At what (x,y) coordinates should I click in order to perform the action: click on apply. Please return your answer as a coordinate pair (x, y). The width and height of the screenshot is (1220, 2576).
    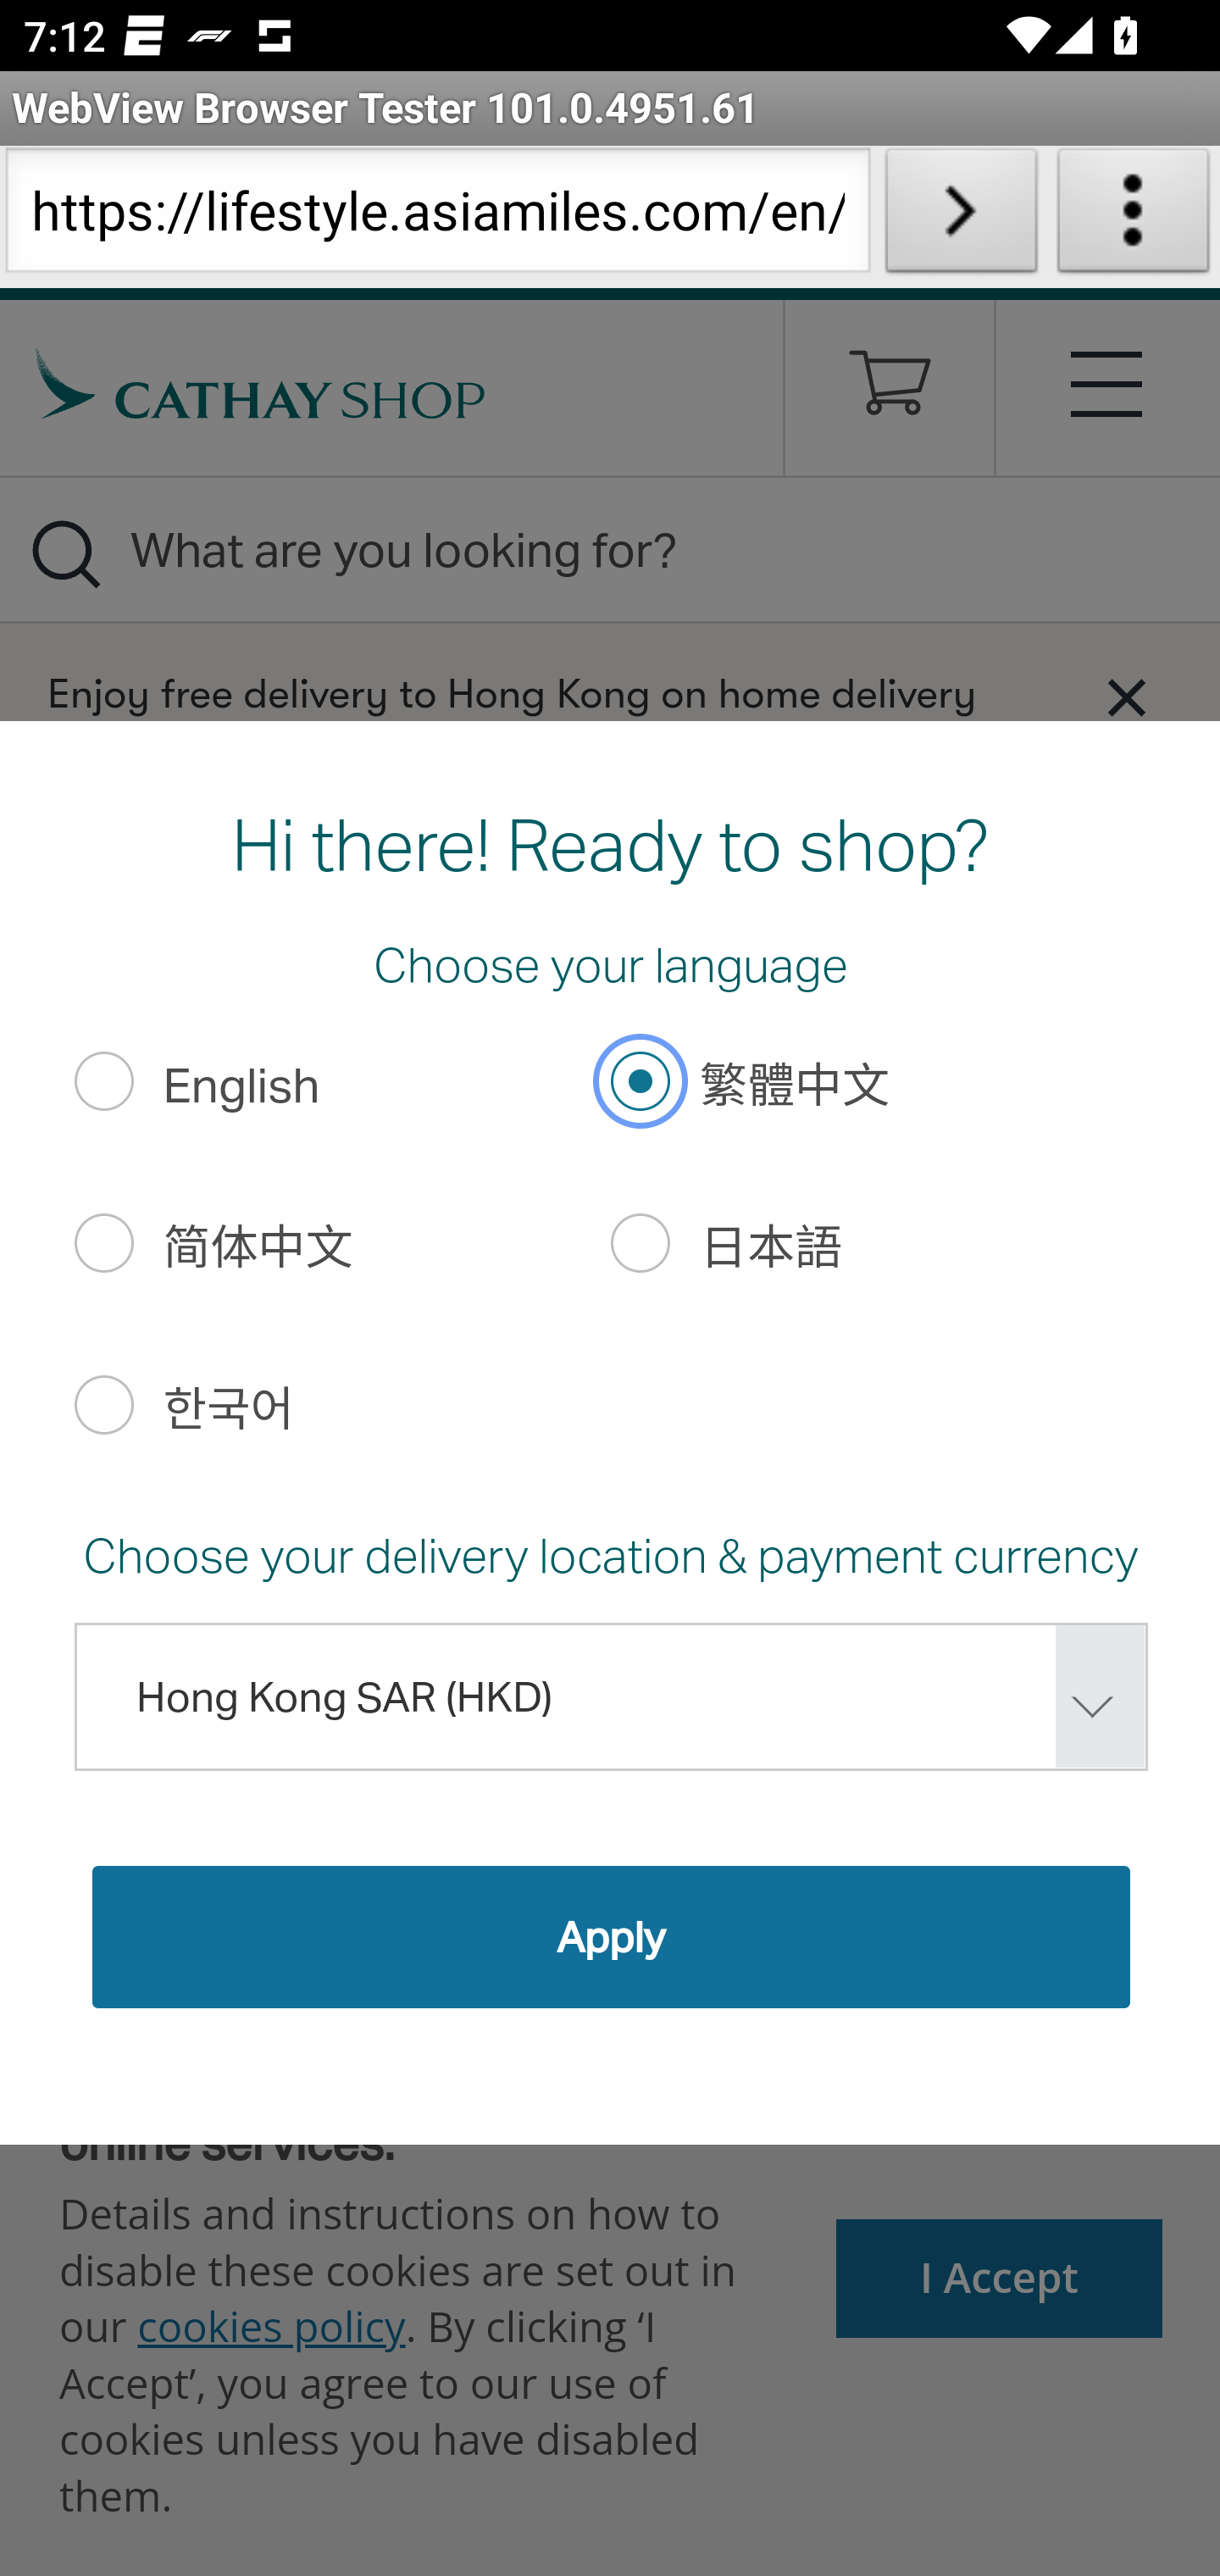
    Looking at the image, I should click on (610, 1935).